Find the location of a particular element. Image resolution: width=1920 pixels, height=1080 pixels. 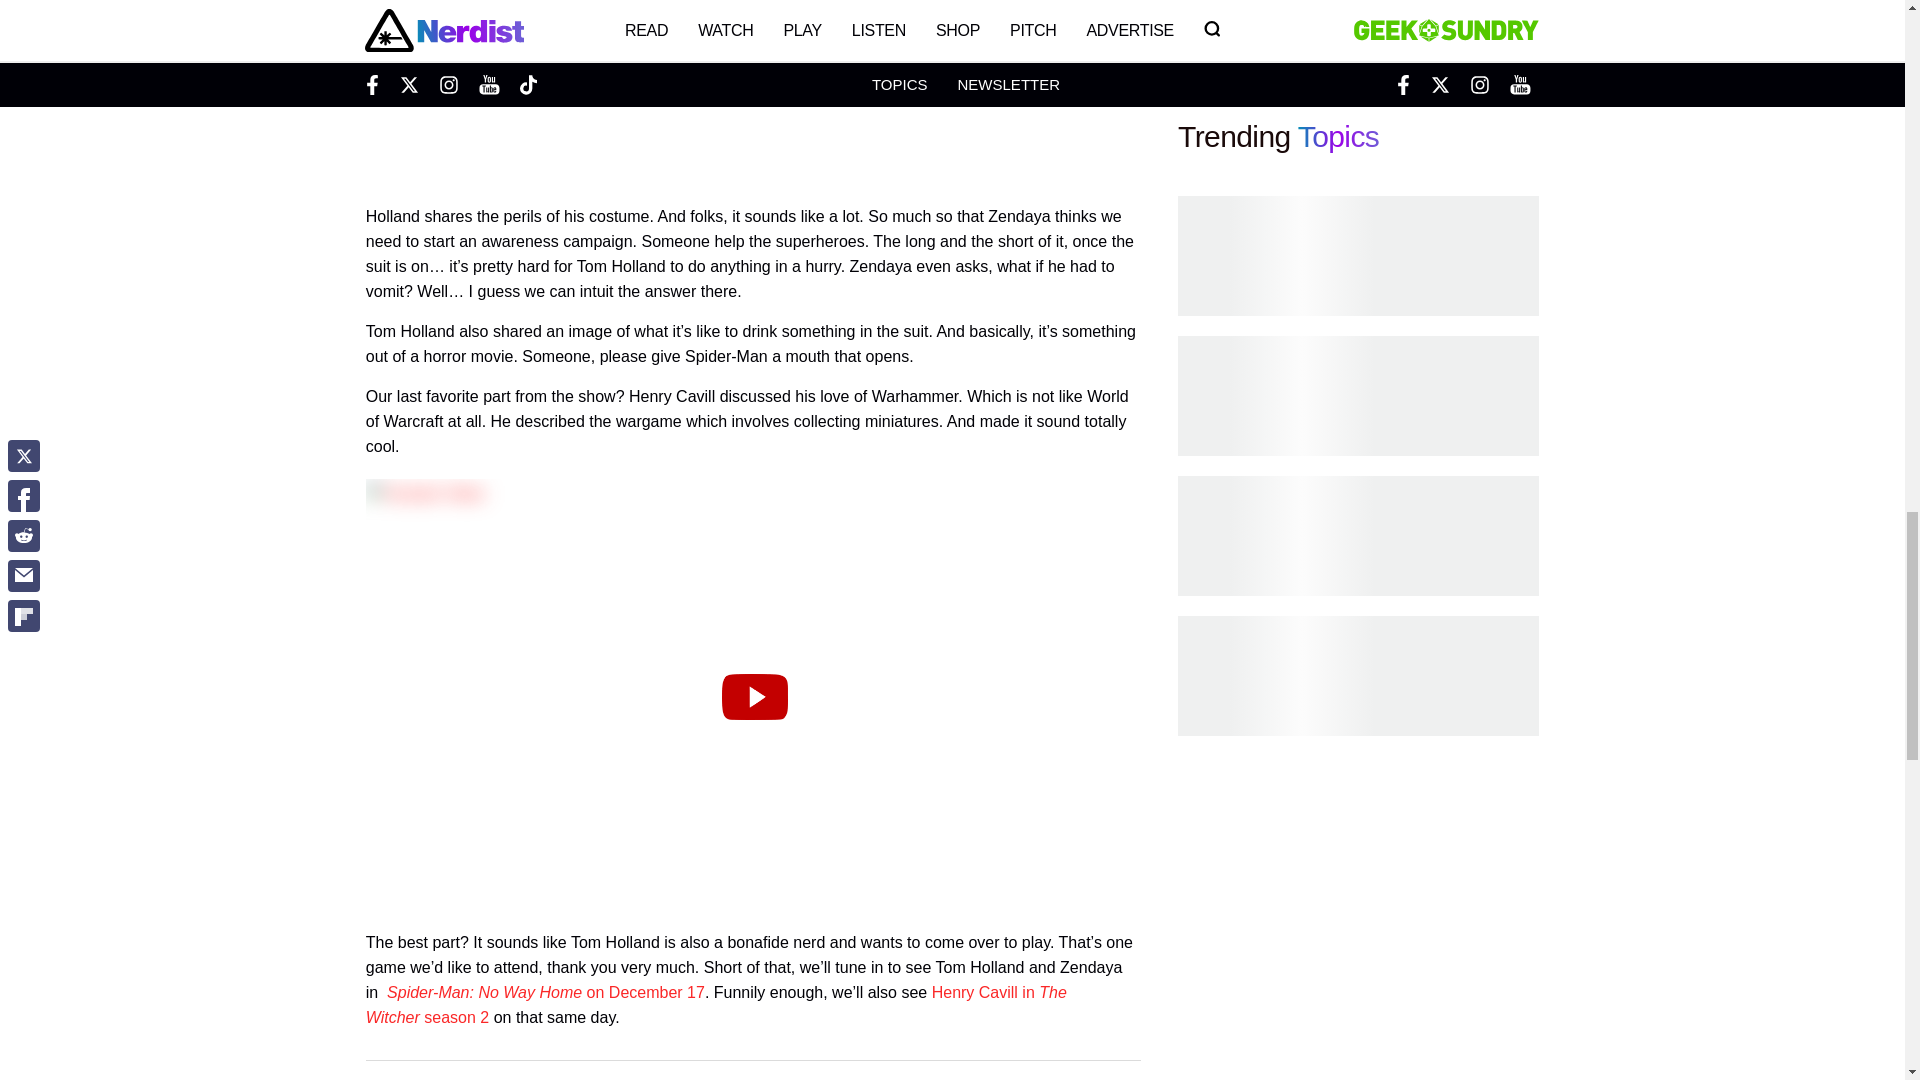

Henry Cavill in The Witcher season 2 is located at coordinates (716, 1004).